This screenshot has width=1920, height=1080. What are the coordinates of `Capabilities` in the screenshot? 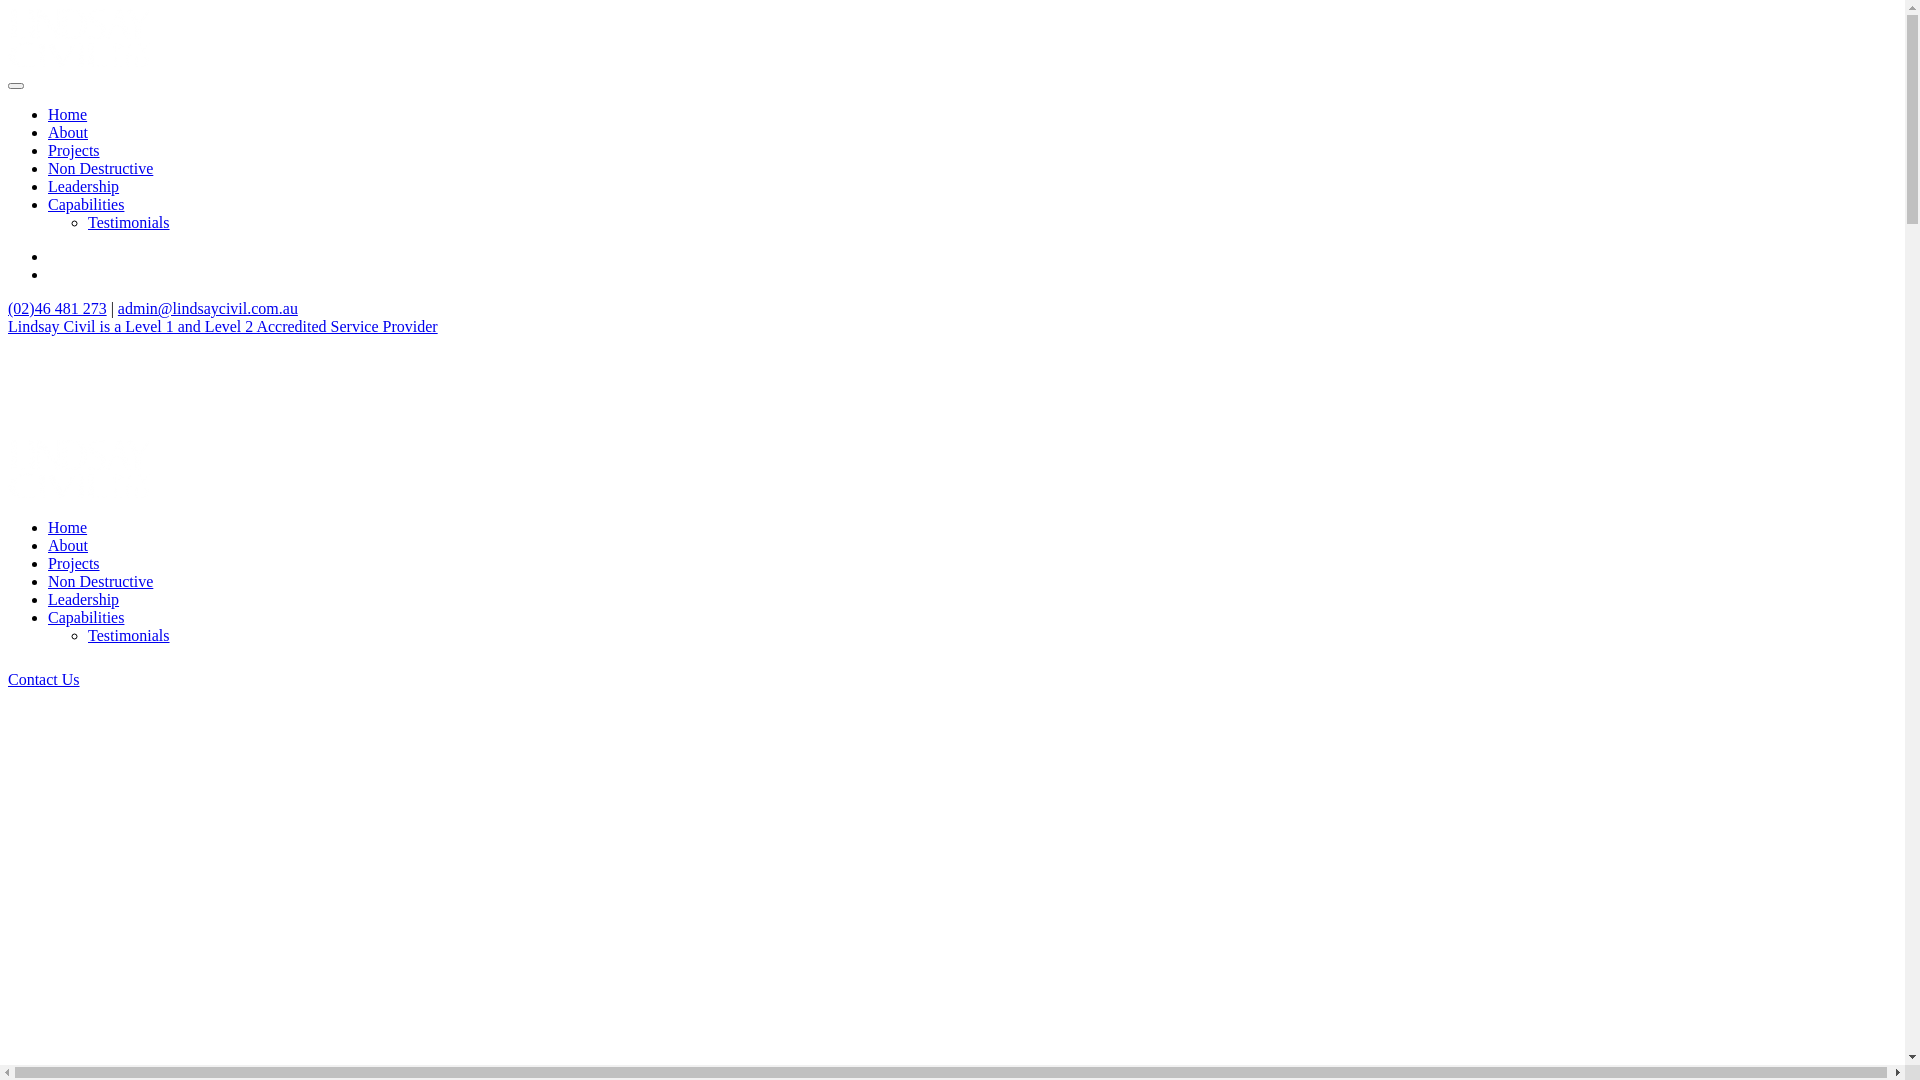 It's located at (86, 204).